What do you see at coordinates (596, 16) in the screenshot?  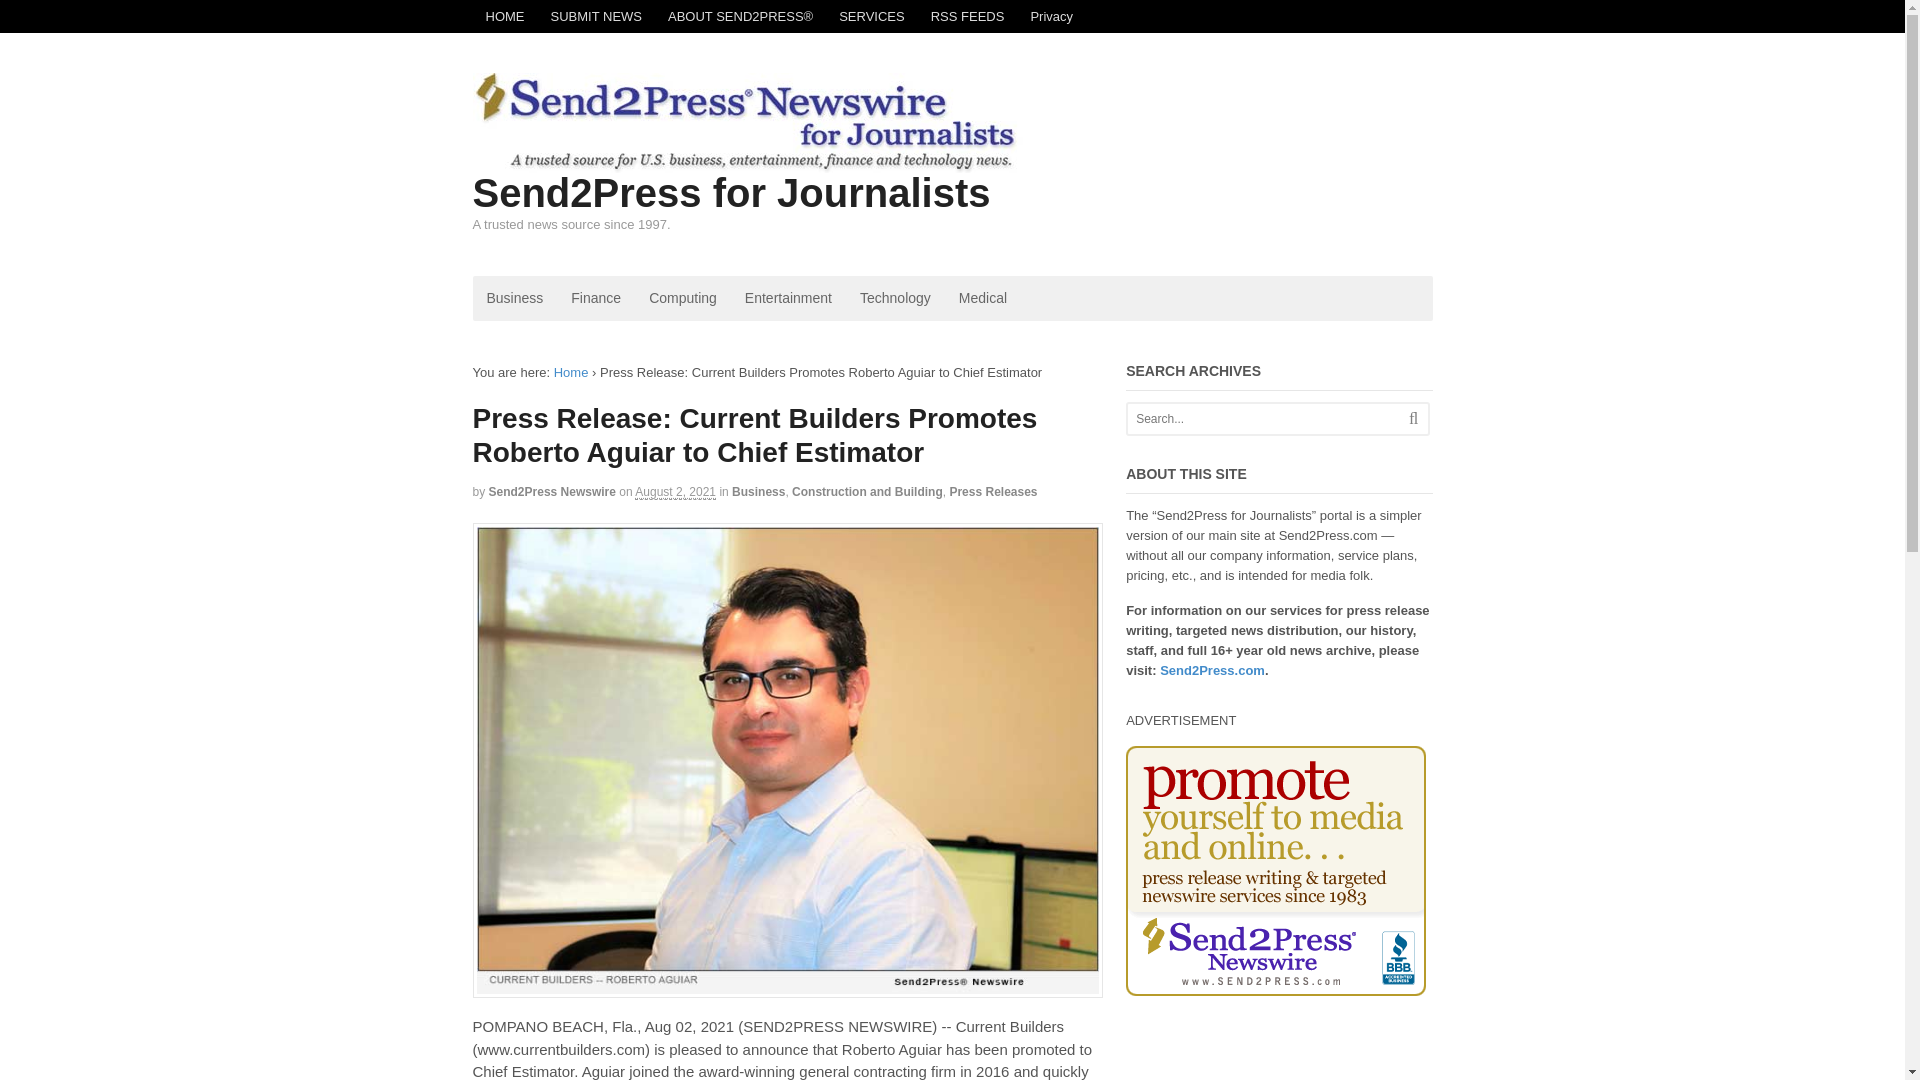 I see `SUBMIT NEWS` at bounding box center [596, 16].